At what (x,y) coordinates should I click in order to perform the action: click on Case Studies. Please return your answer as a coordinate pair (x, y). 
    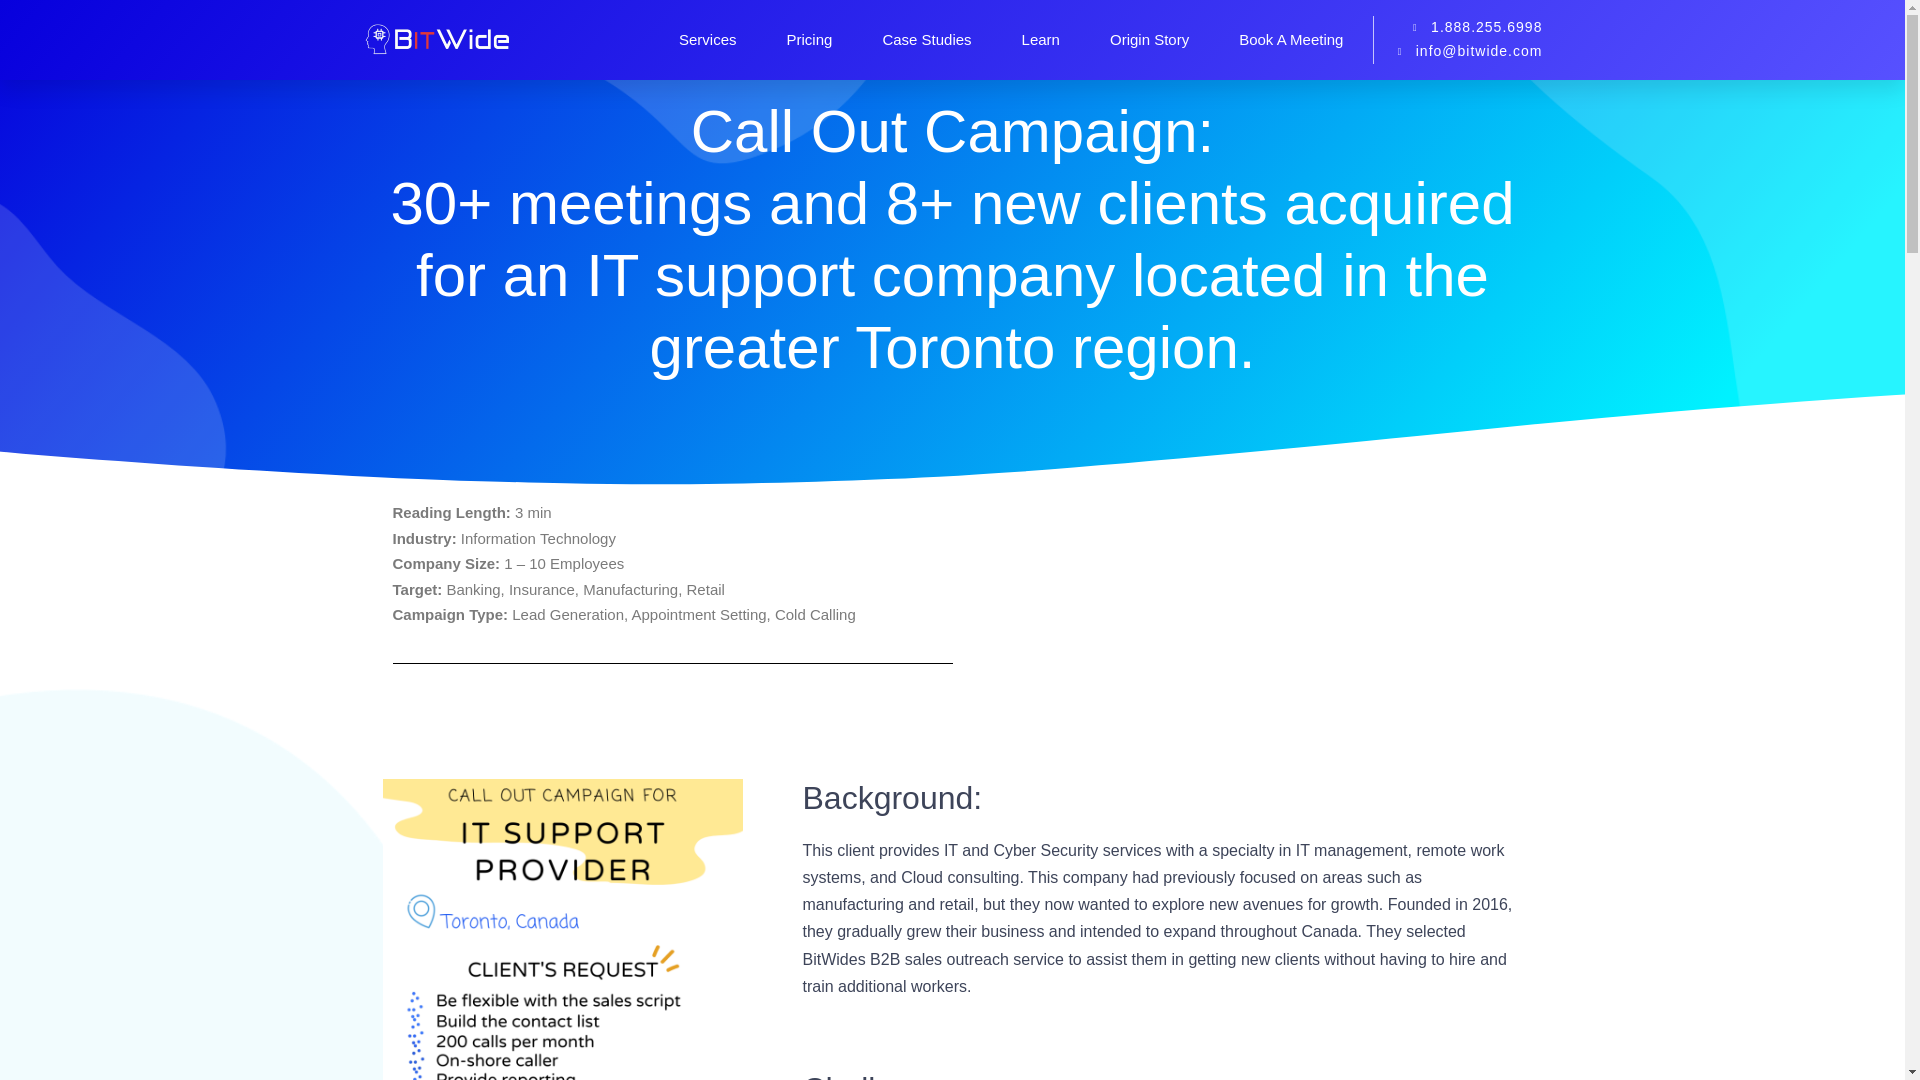
    Looking at the image, I should click on (926, 40).